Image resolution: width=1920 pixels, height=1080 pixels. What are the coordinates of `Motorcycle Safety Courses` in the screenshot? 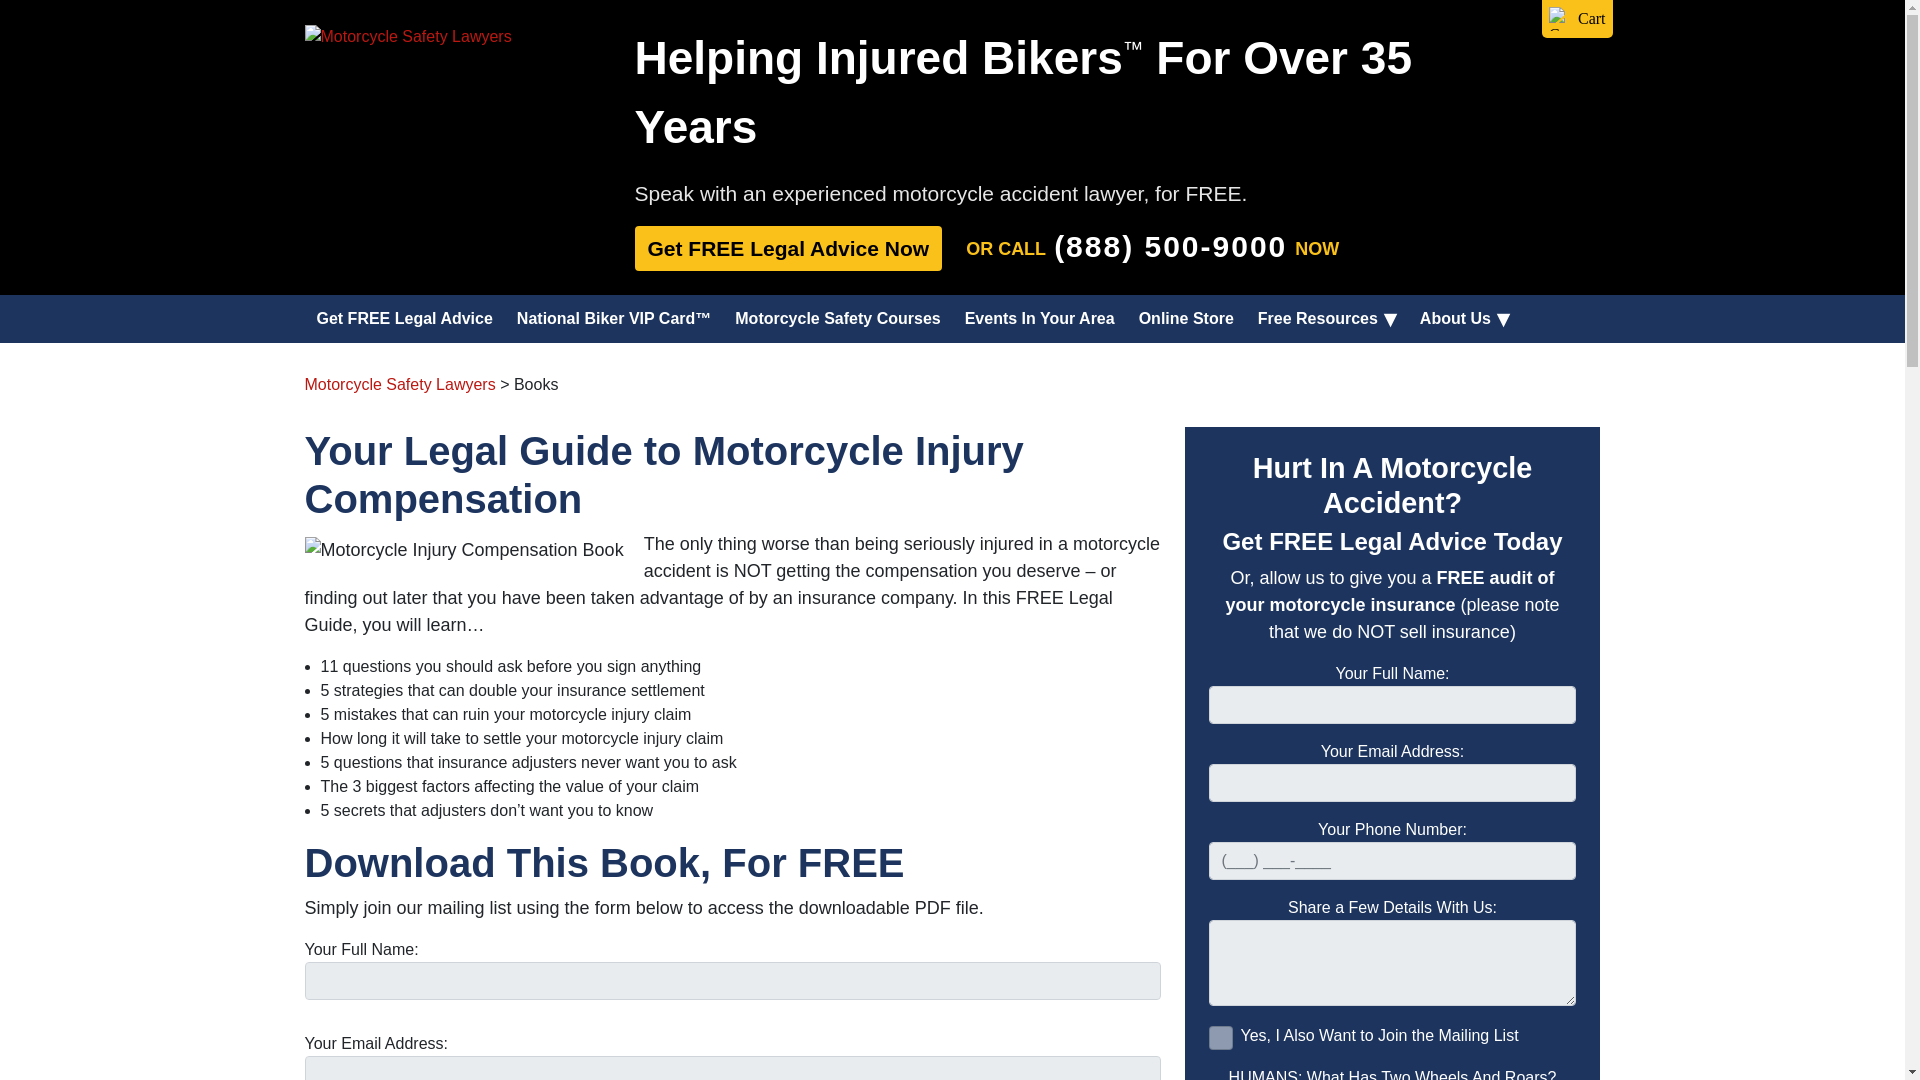 It's located at (838, 318).